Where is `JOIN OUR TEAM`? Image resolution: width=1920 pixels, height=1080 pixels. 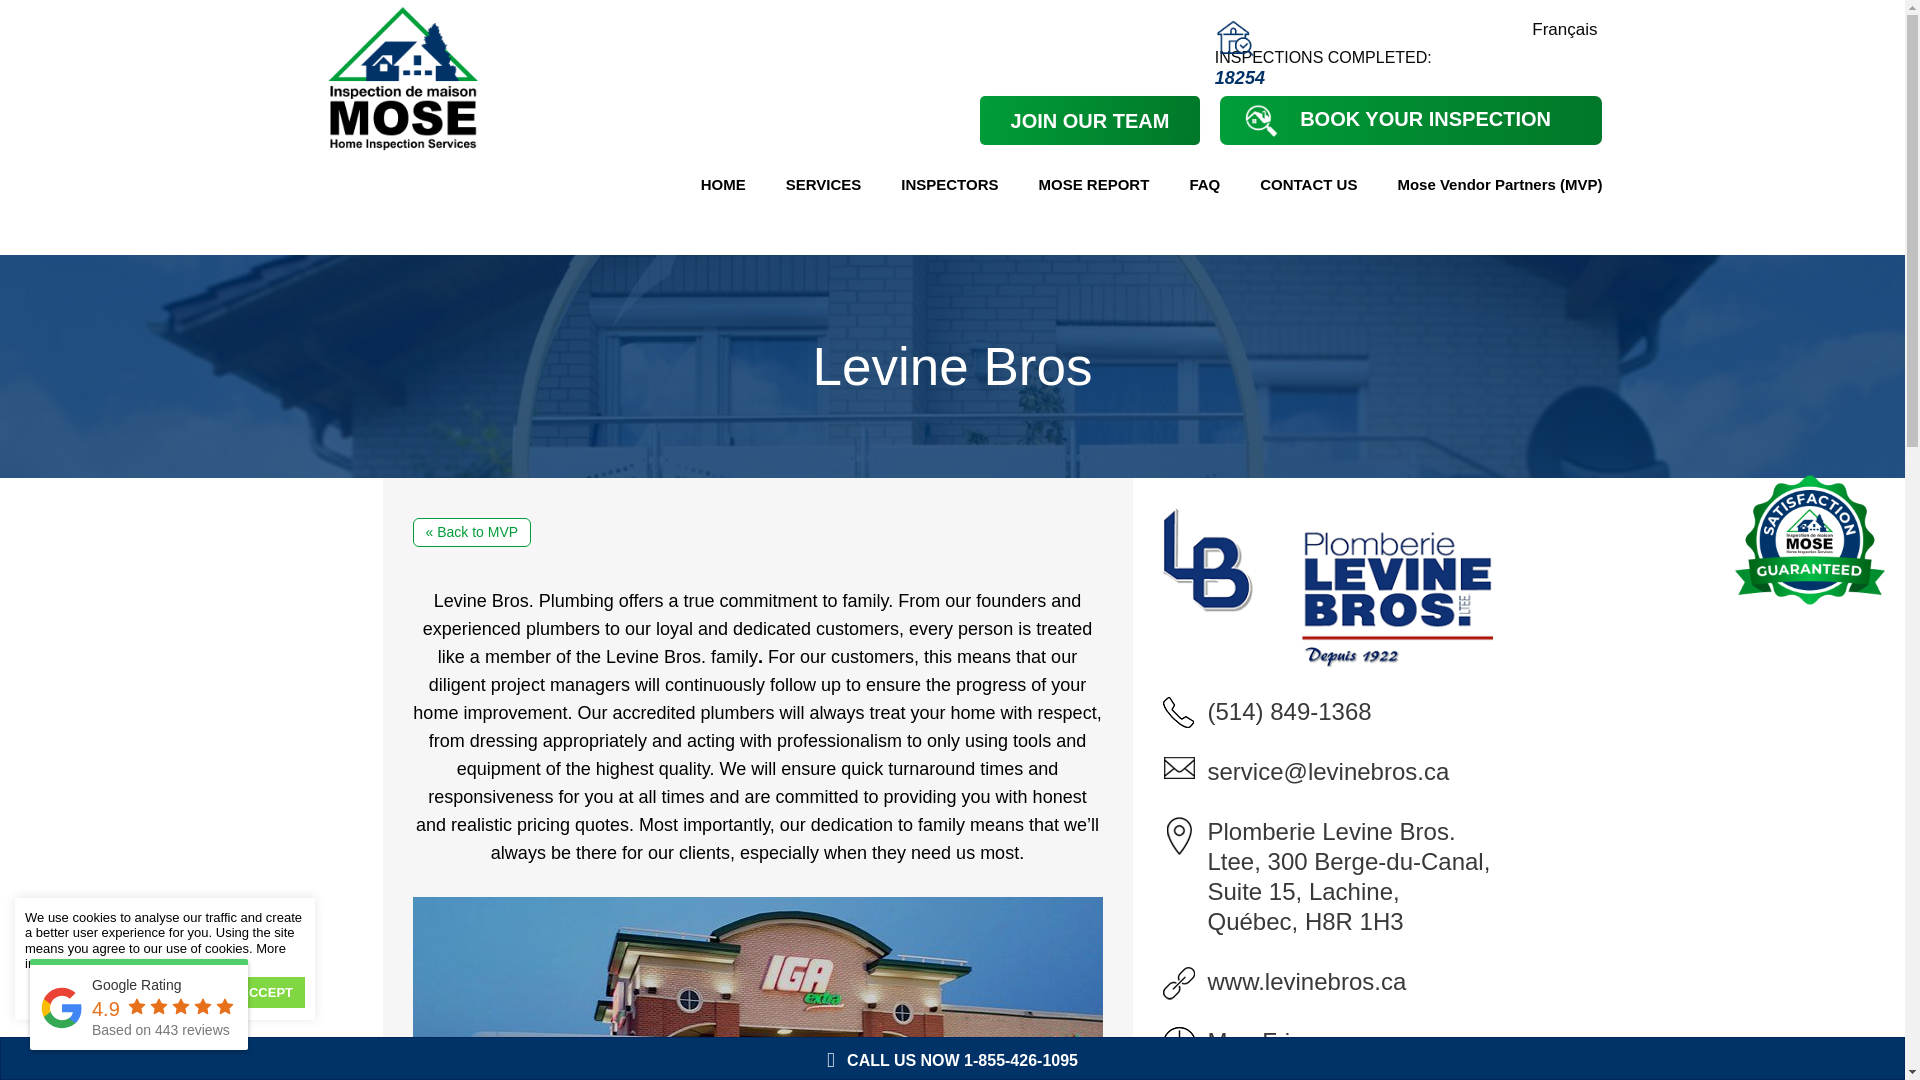 JOIN OUR TEAM is located at coordinates (1090, 120).